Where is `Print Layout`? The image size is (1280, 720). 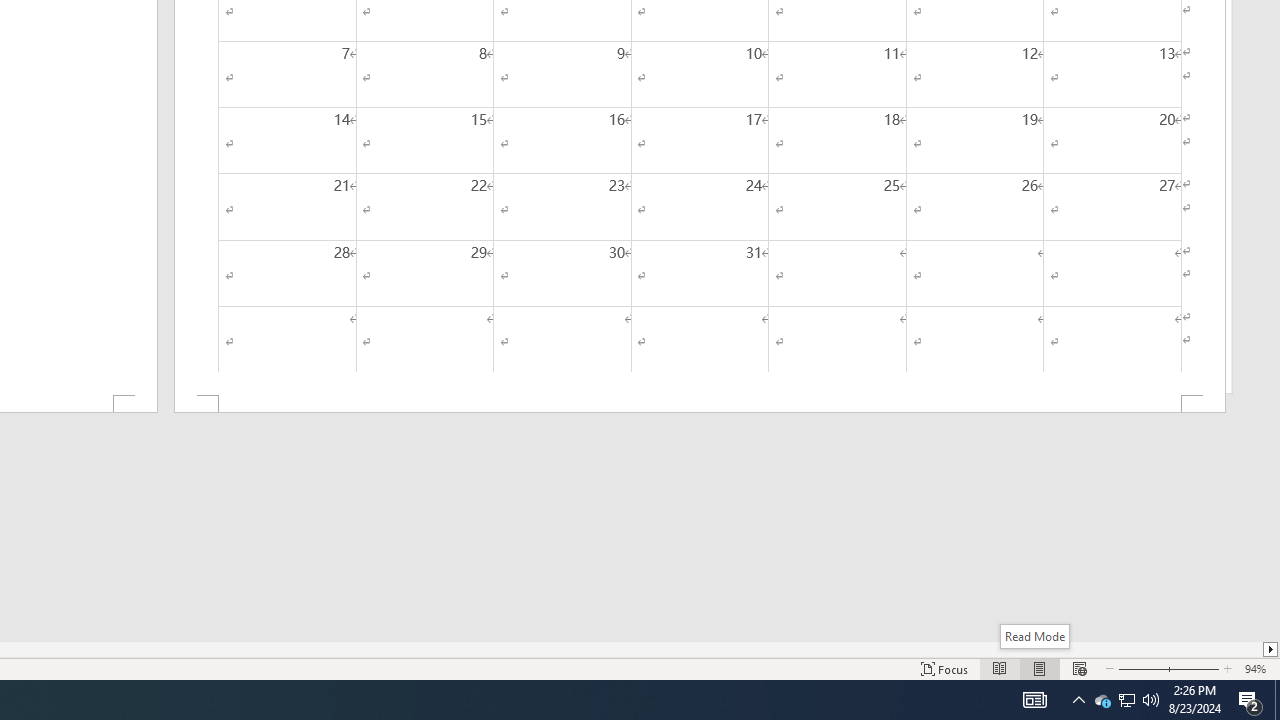
Print Layout is located at coordinates (1040, 668).